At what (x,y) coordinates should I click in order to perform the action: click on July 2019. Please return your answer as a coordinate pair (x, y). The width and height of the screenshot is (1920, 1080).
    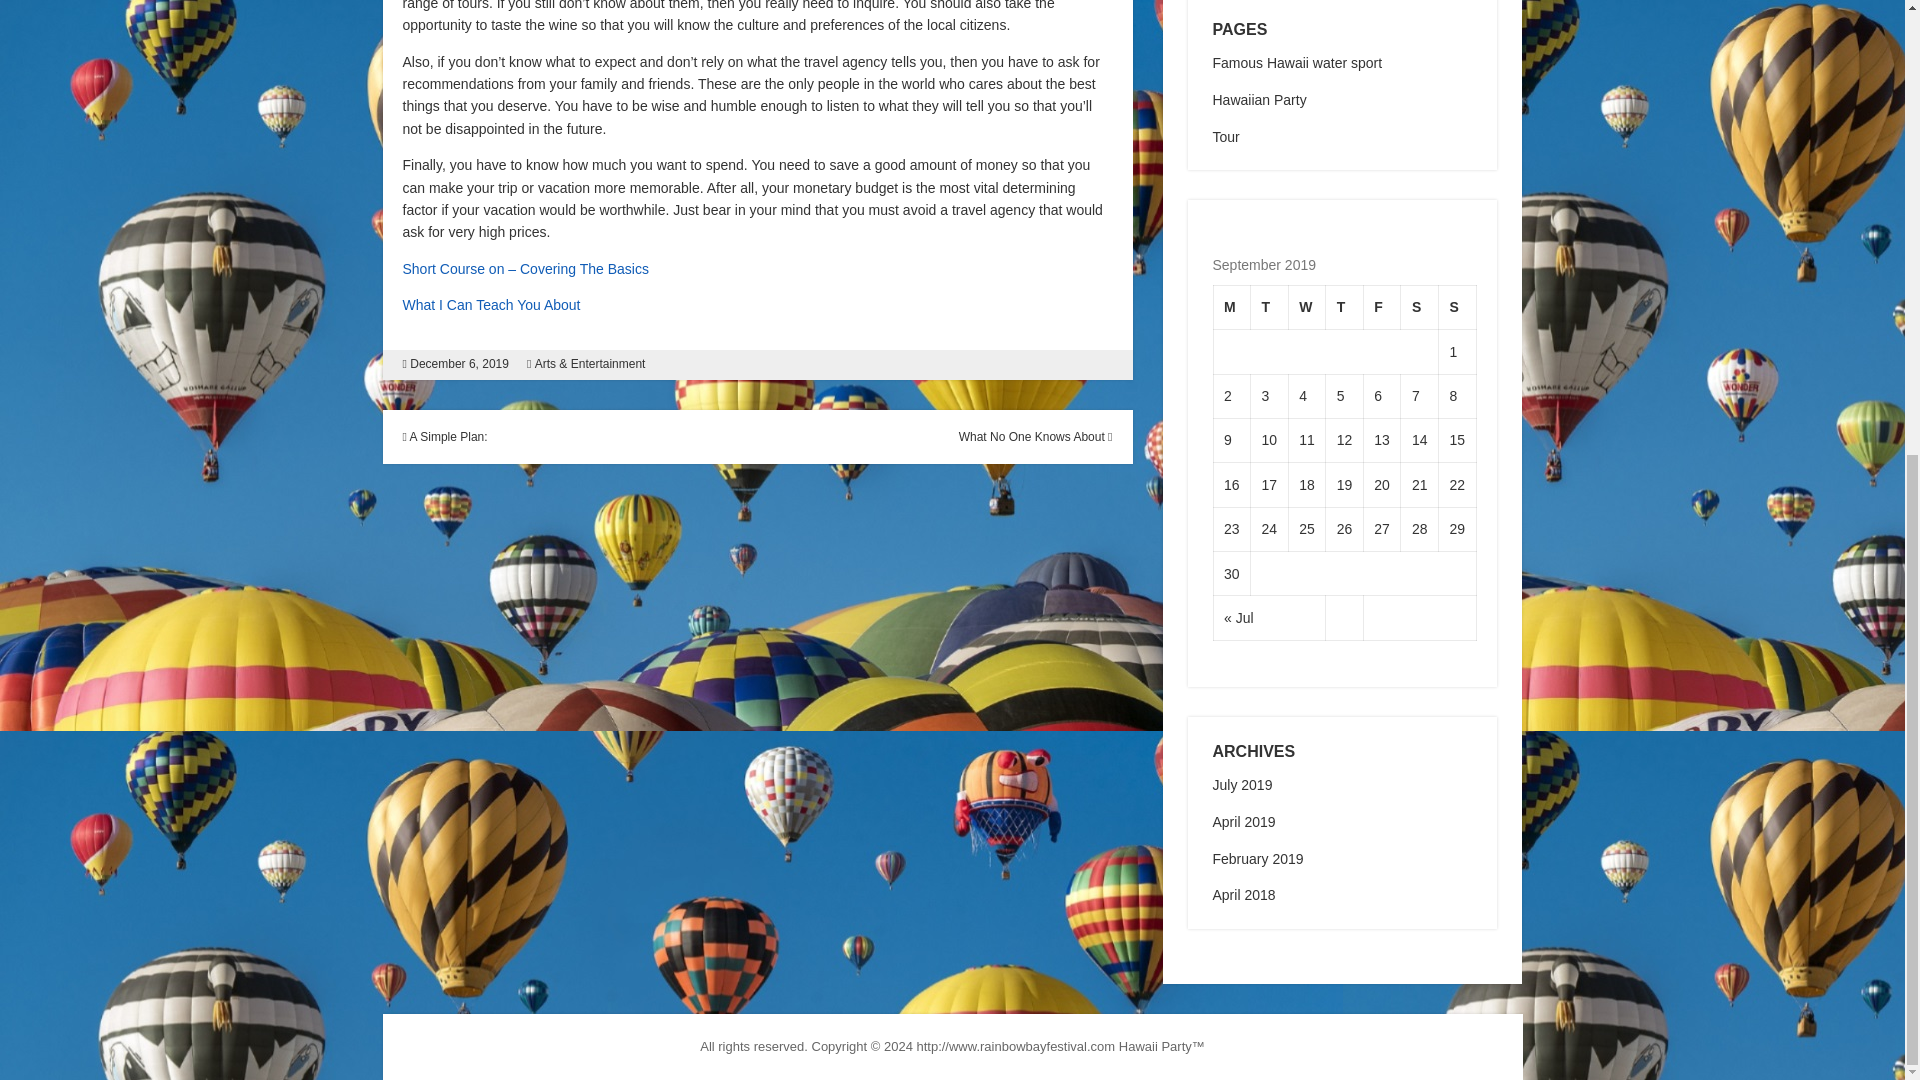
    Looking at the image, I should click on (1241, 784).